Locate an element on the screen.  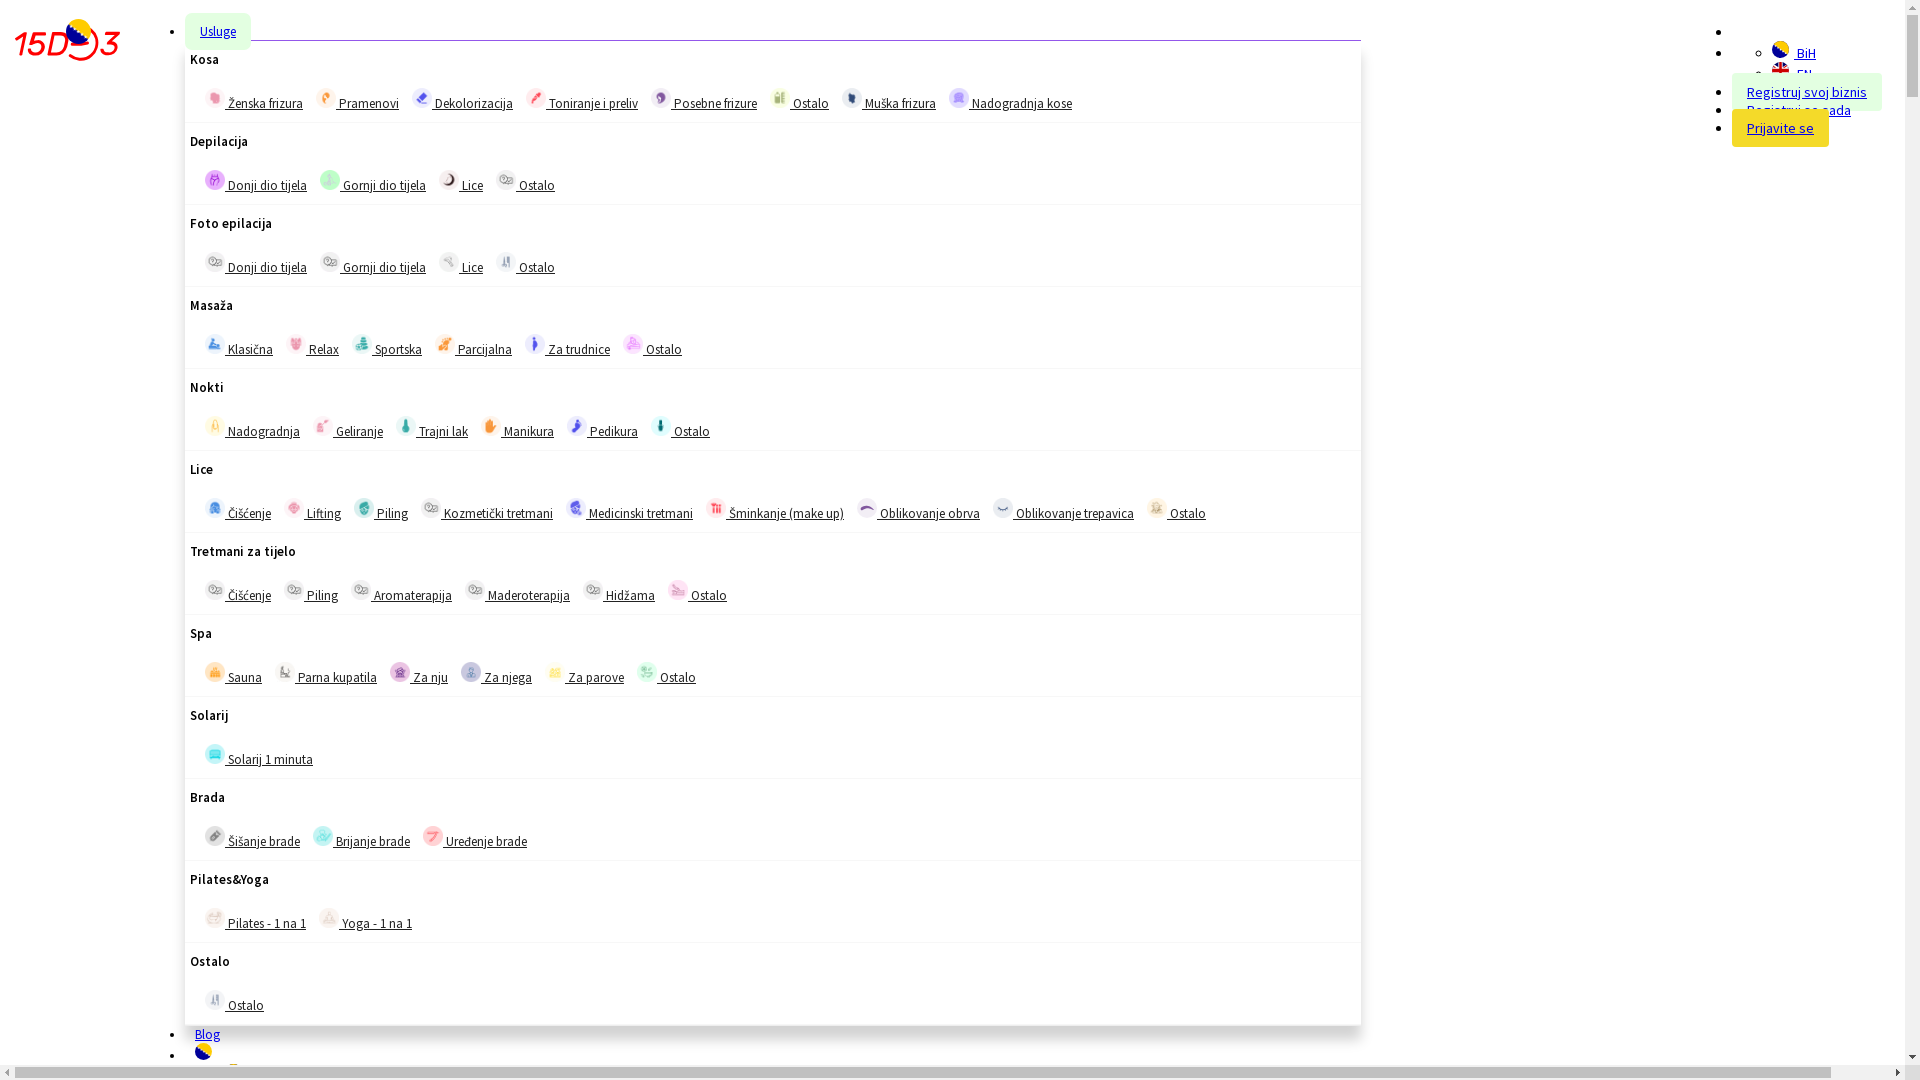
Lice is located at coordinates (449, 262).